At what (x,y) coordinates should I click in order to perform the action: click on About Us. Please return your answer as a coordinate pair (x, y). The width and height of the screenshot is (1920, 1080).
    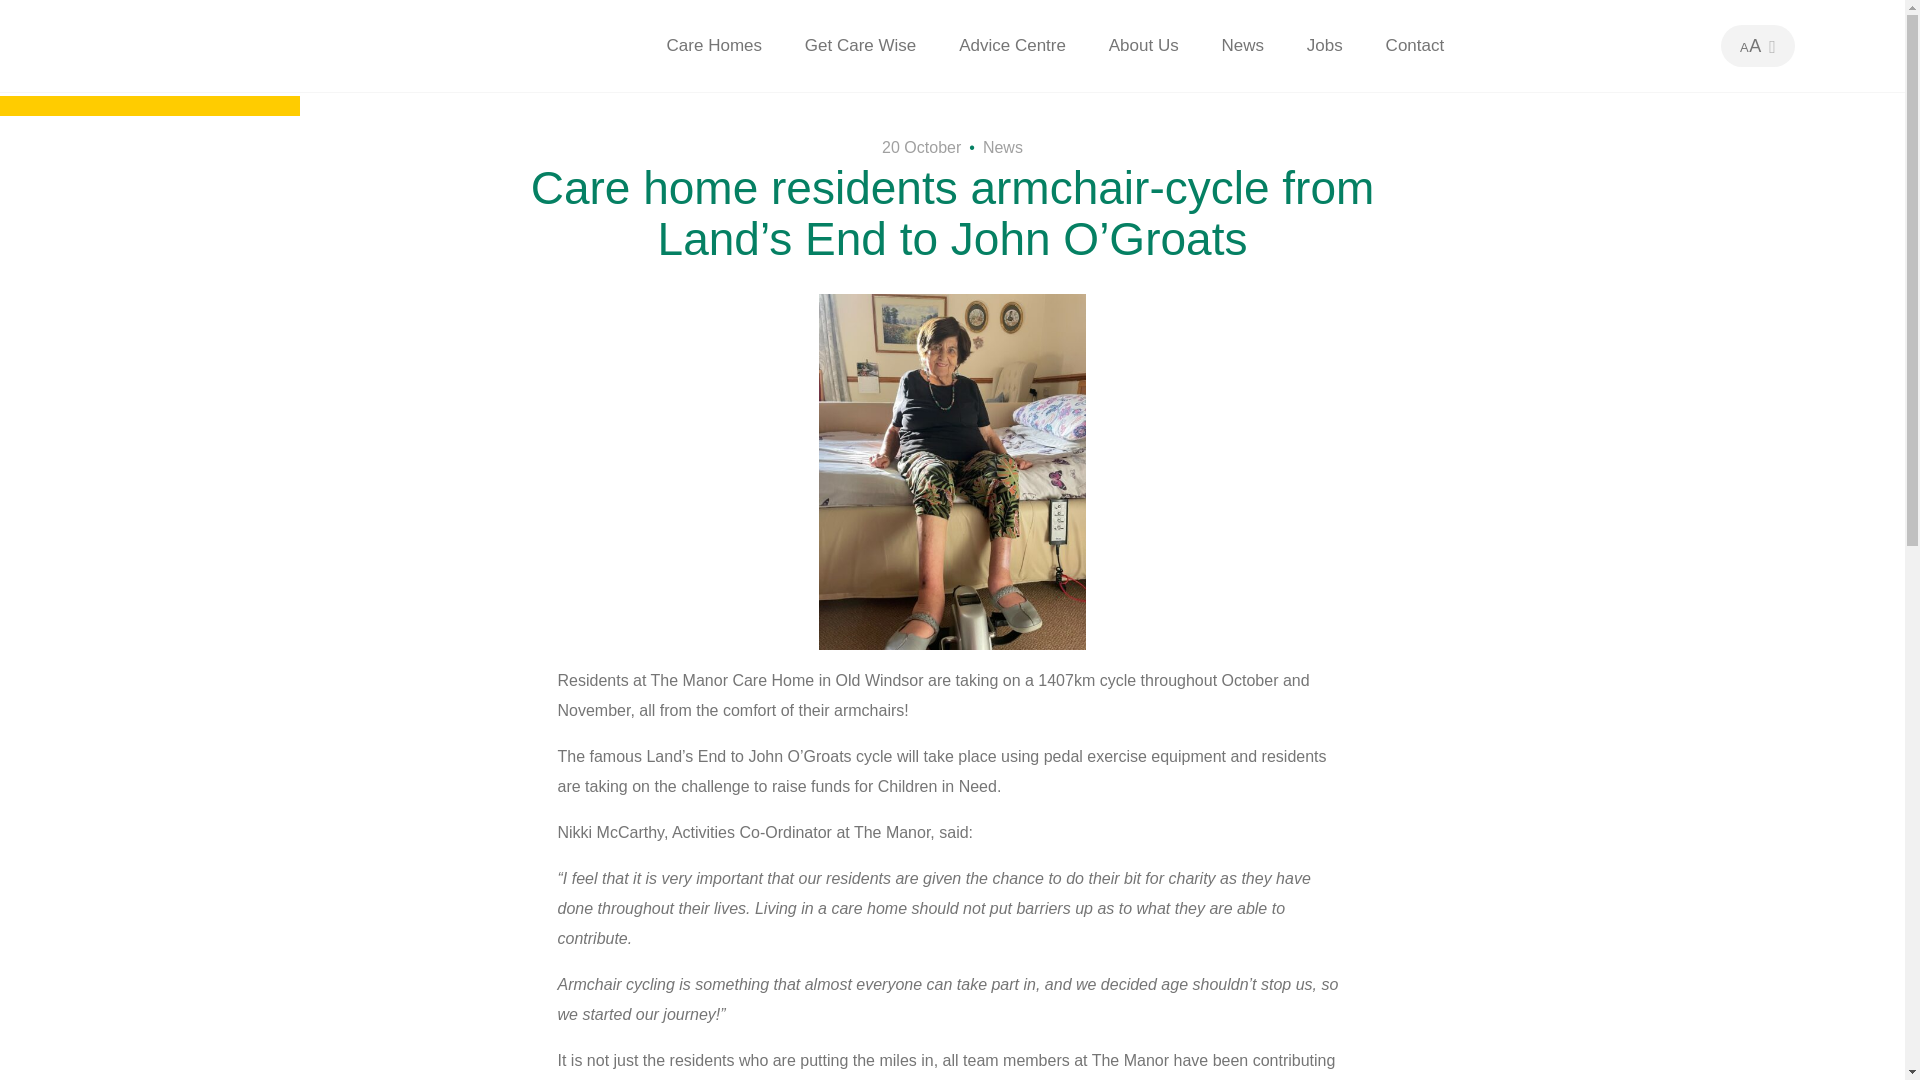
    Looking at the image, I should click on (1144, 46).